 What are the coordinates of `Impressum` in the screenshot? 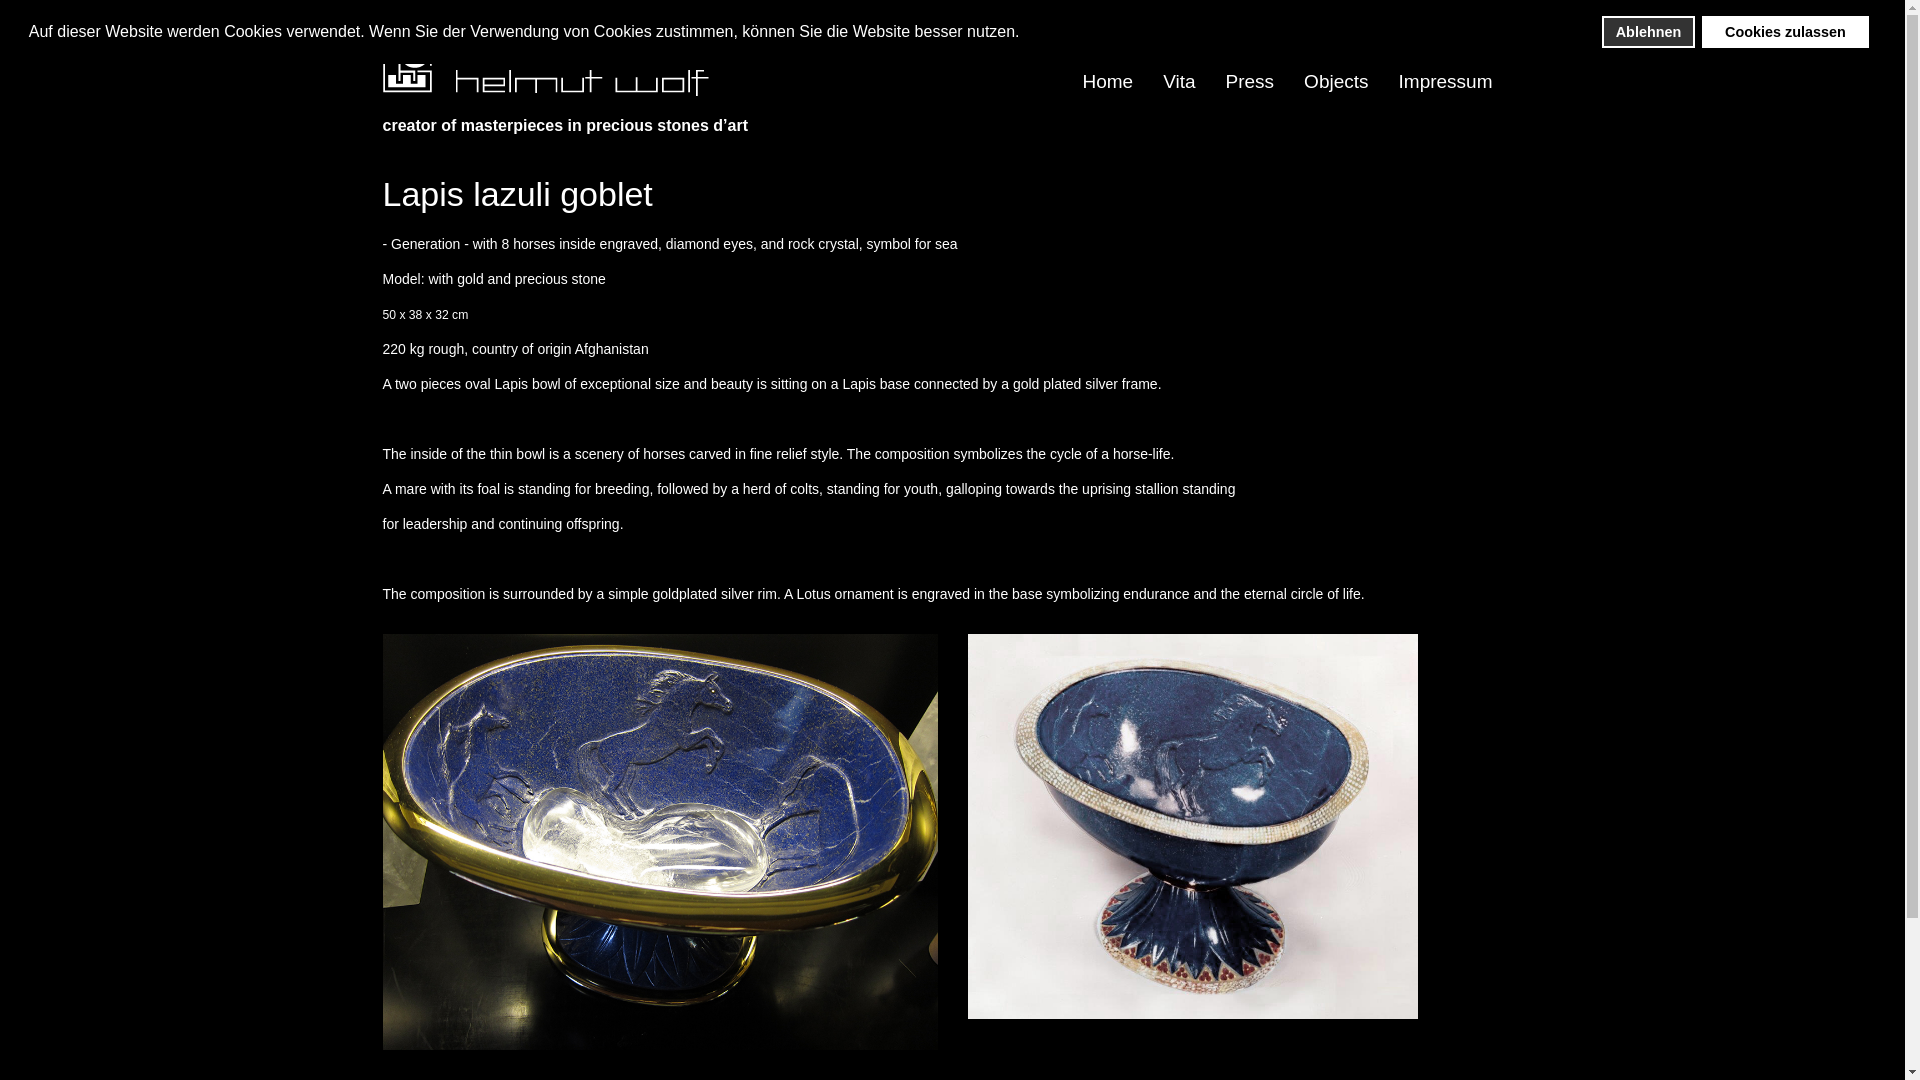 It's located at (1446, 82).